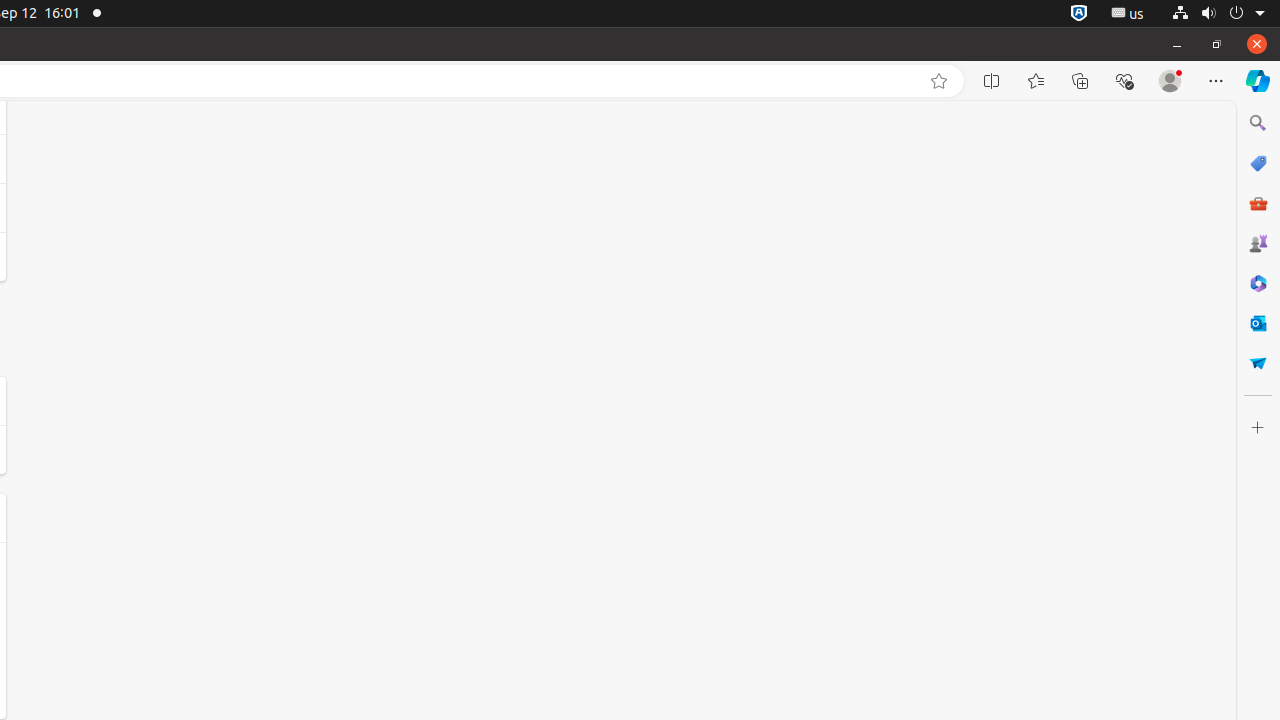 The height and width of the screenshot is (720, 1280). What do you see at coordinates (1124, 81) in the screenshot?
I see `Browser essentials` at bounding box center [1124, 81].